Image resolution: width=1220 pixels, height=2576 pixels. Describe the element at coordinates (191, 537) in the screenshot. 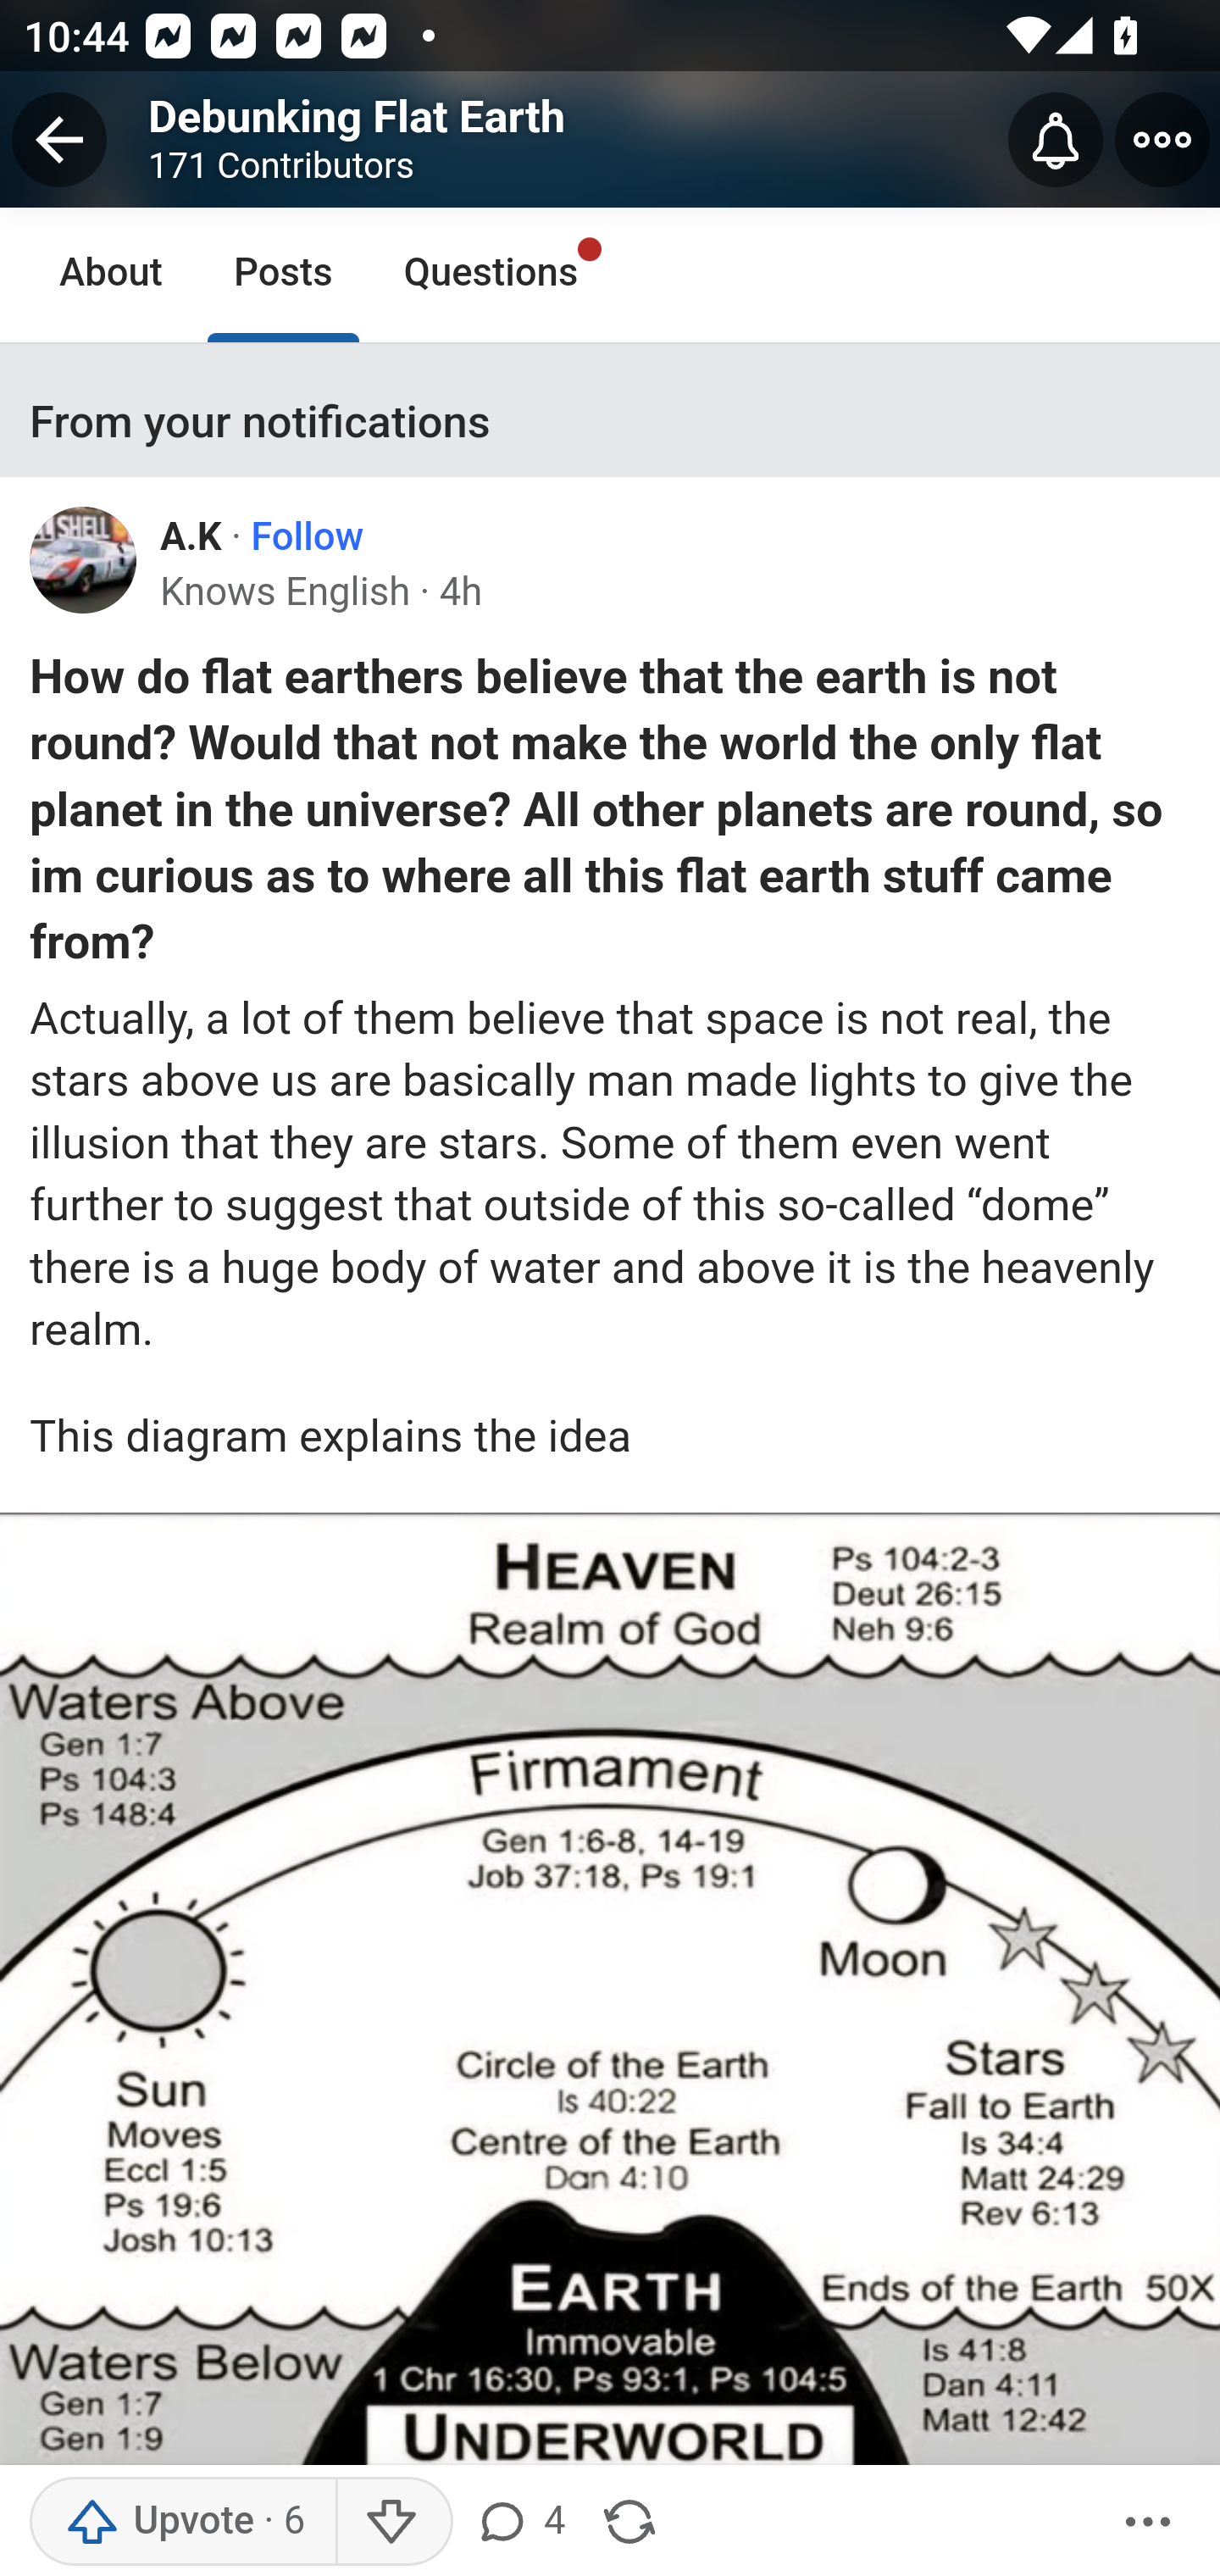

I see `A.K` at that location.